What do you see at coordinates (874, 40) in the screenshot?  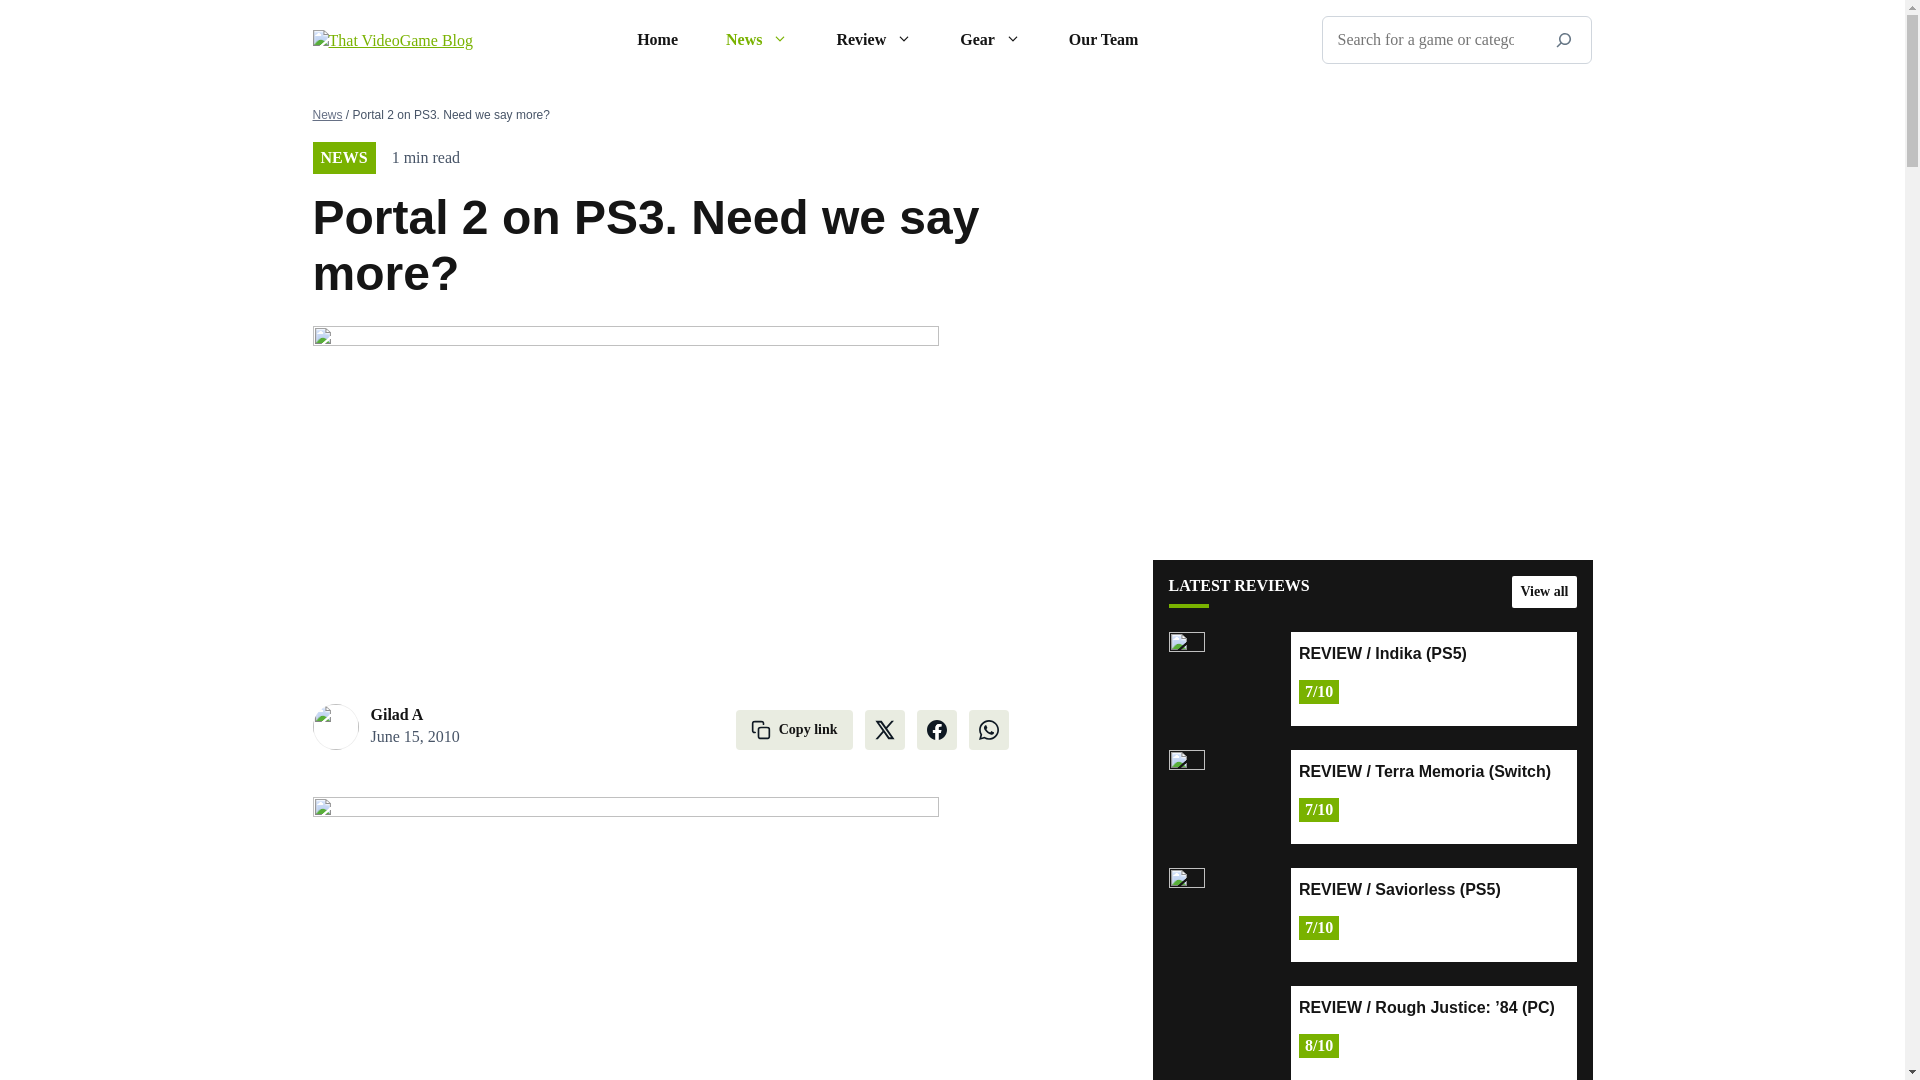 I see `Review` at bounding box center [874, 40].